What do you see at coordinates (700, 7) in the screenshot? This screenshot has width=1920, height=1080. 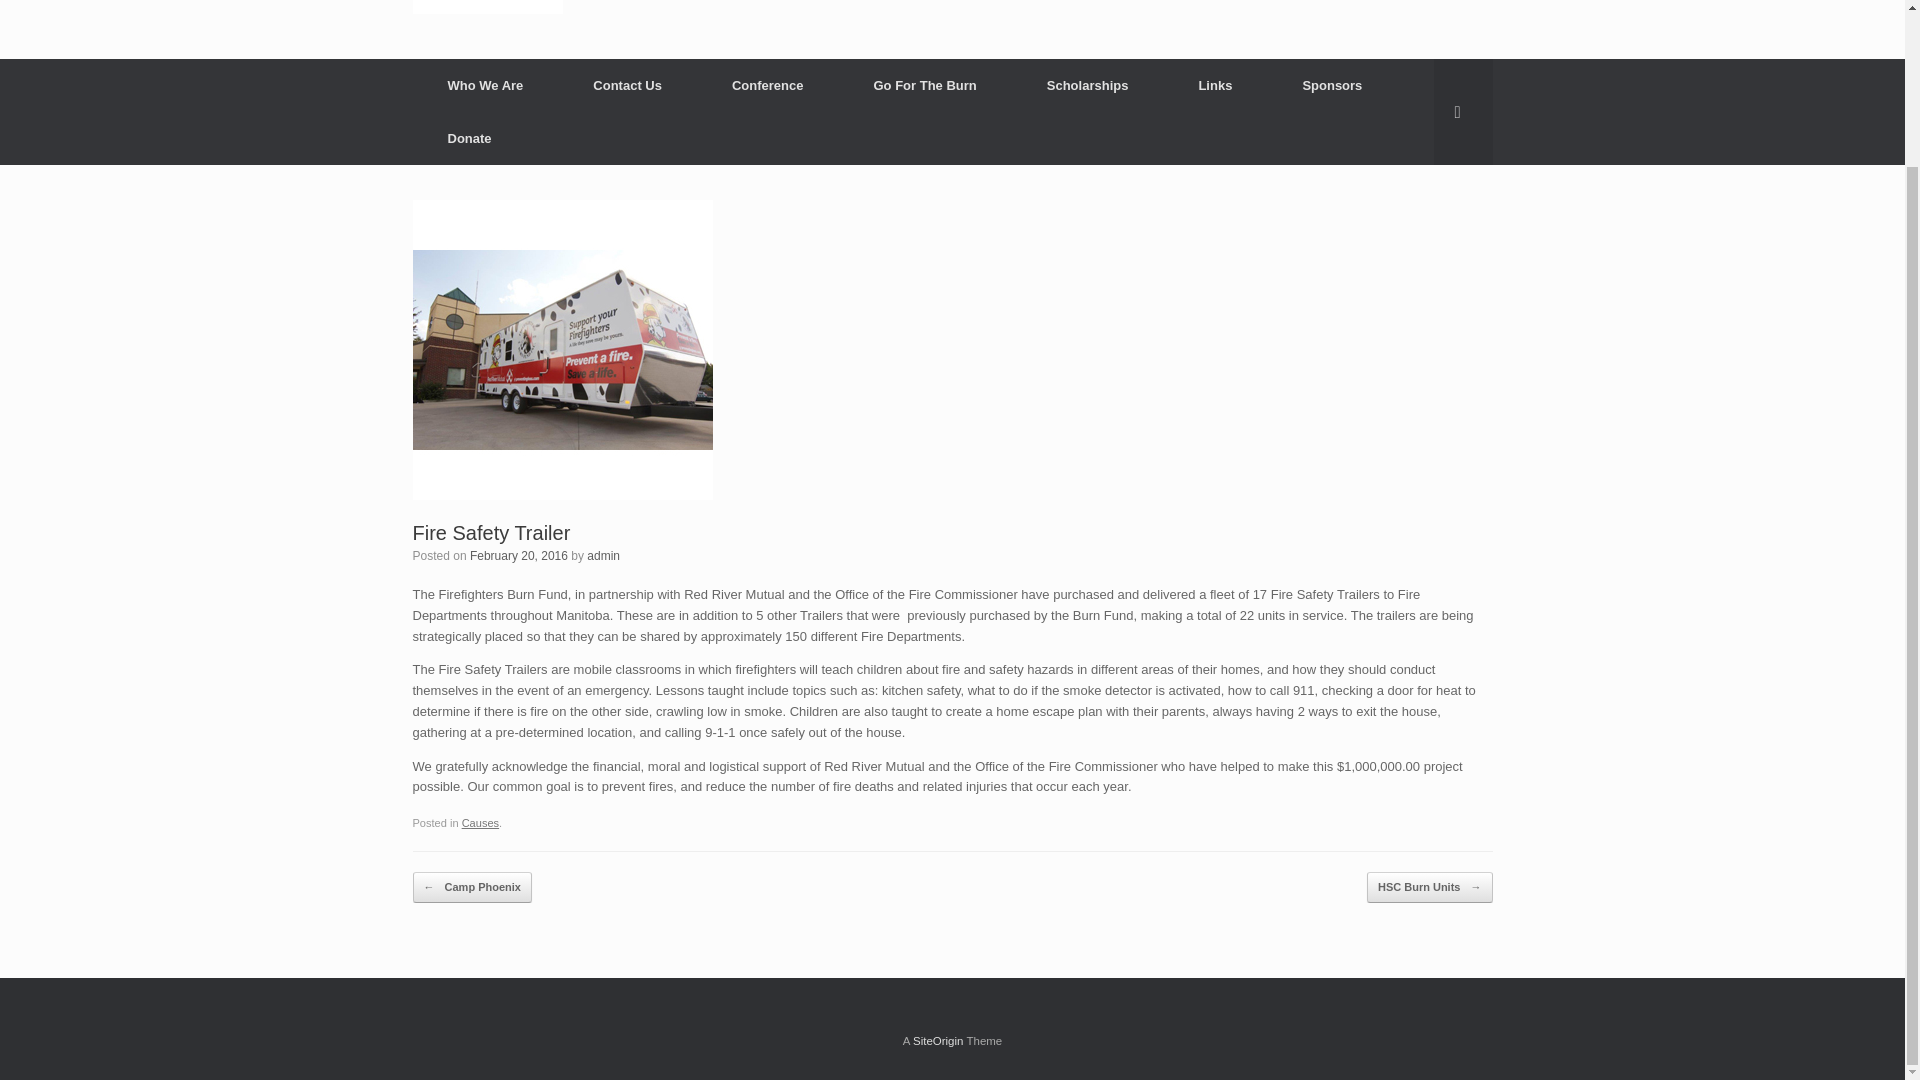 I see `Mamingwey Burn Society` at bounding box center [700, 7].